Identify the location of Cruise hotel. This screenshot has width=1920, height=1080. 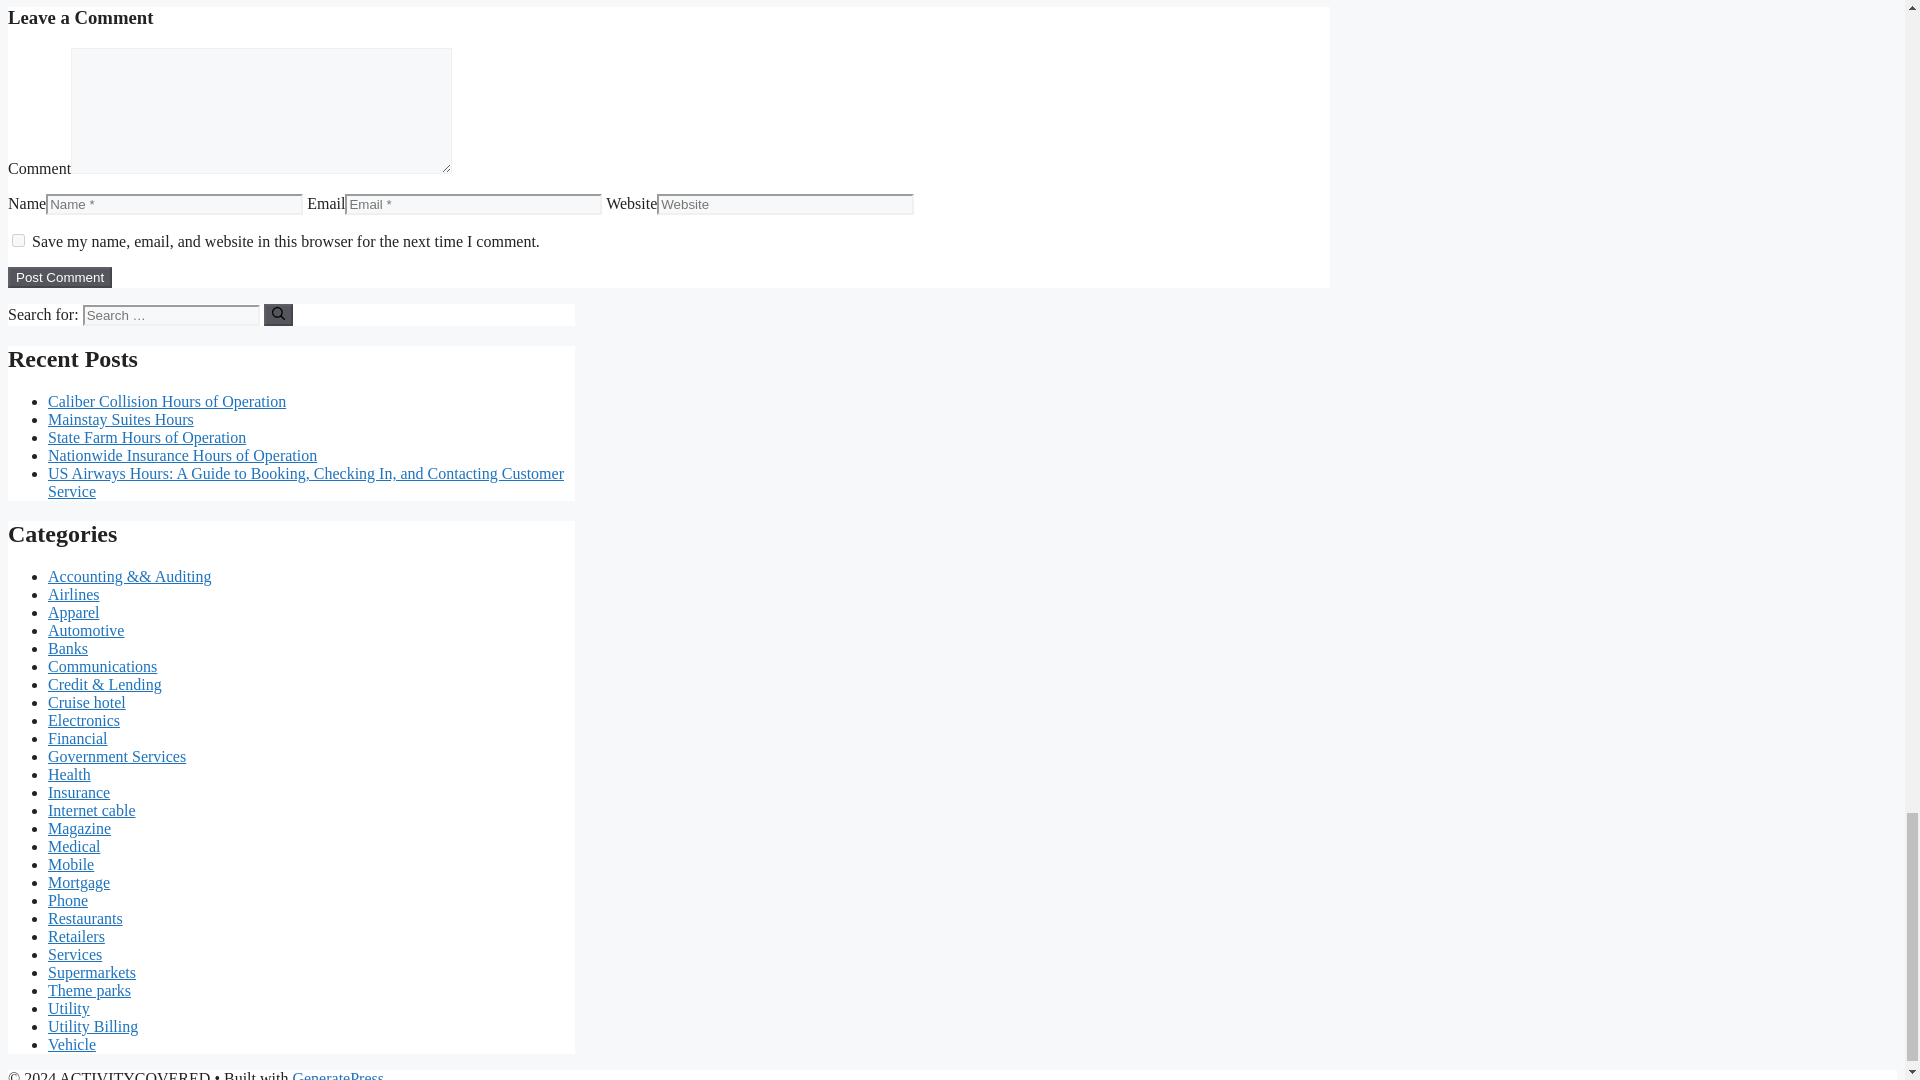
(87, 702).